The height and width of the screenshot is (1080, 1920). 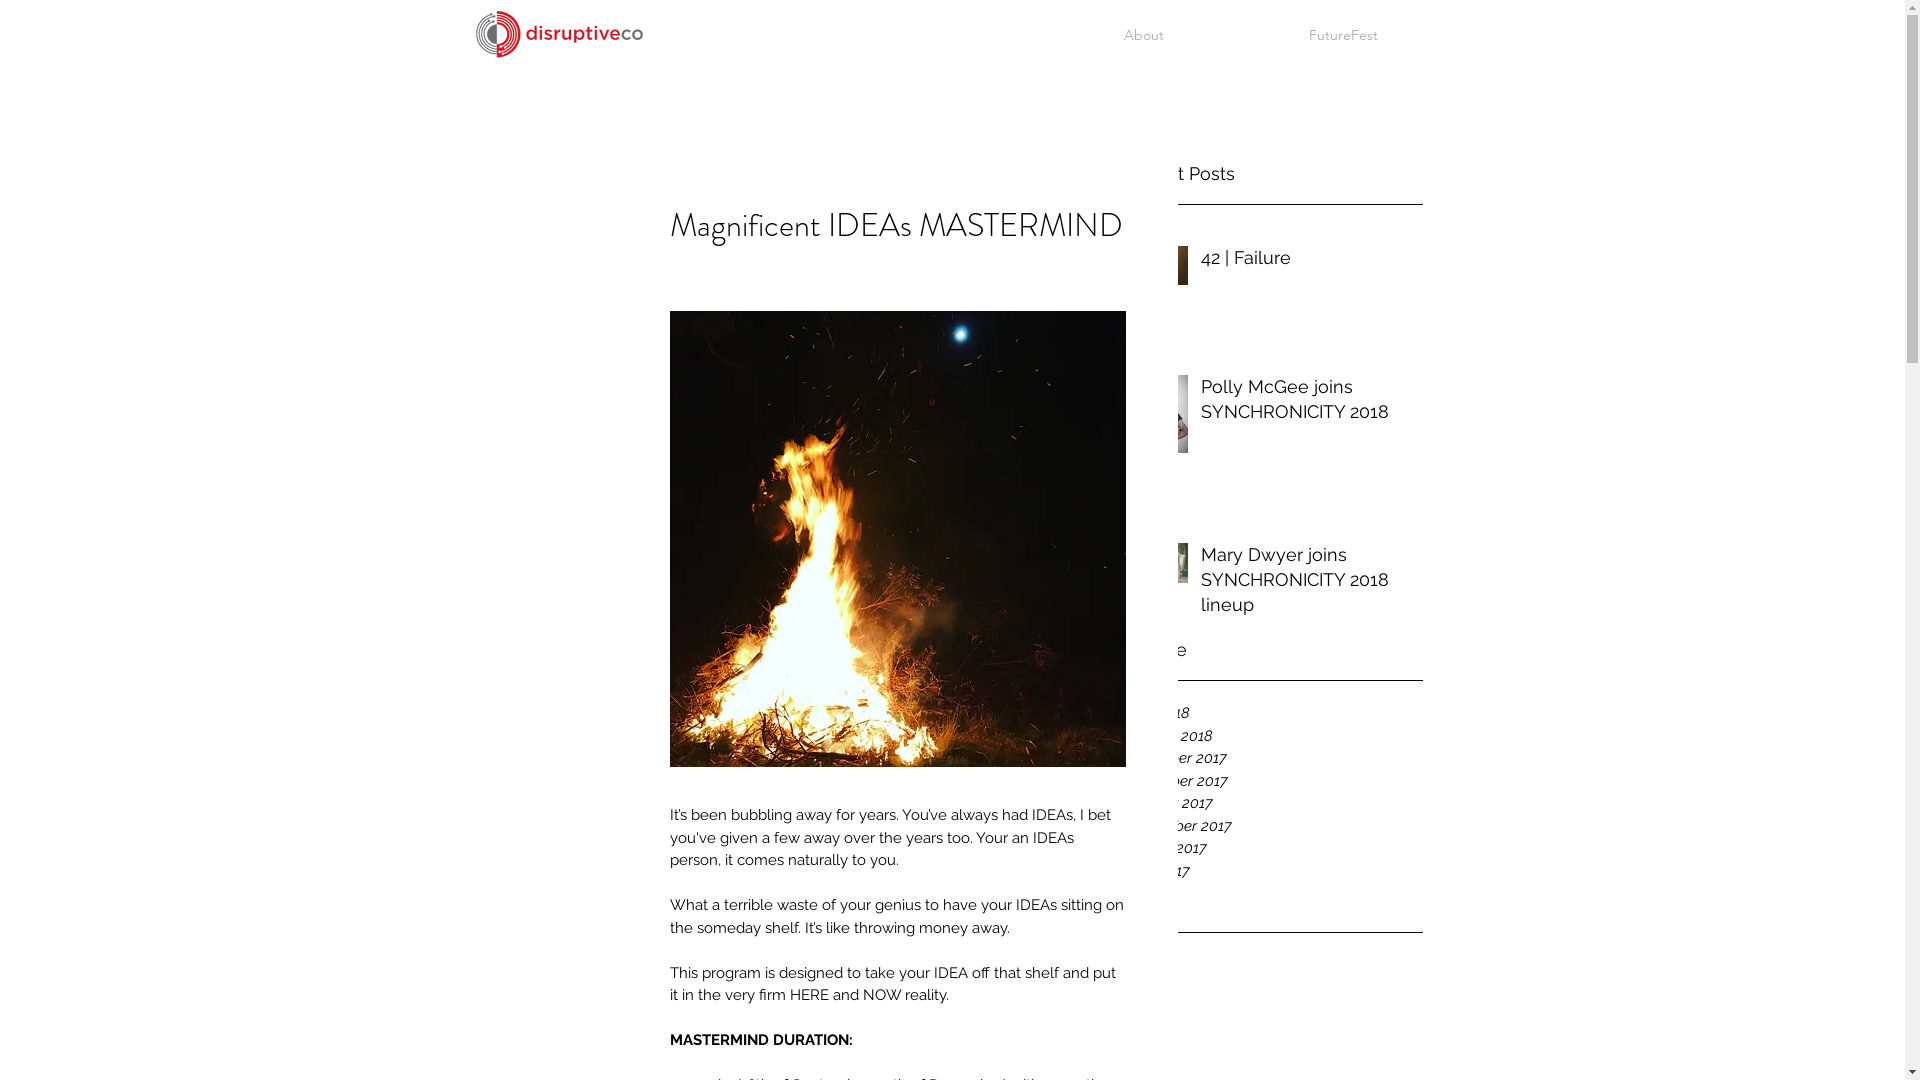 What do you see at coordinates (1272, 781) in the screenshot?
I see `November 2017` at bounding box center [1272, 781].